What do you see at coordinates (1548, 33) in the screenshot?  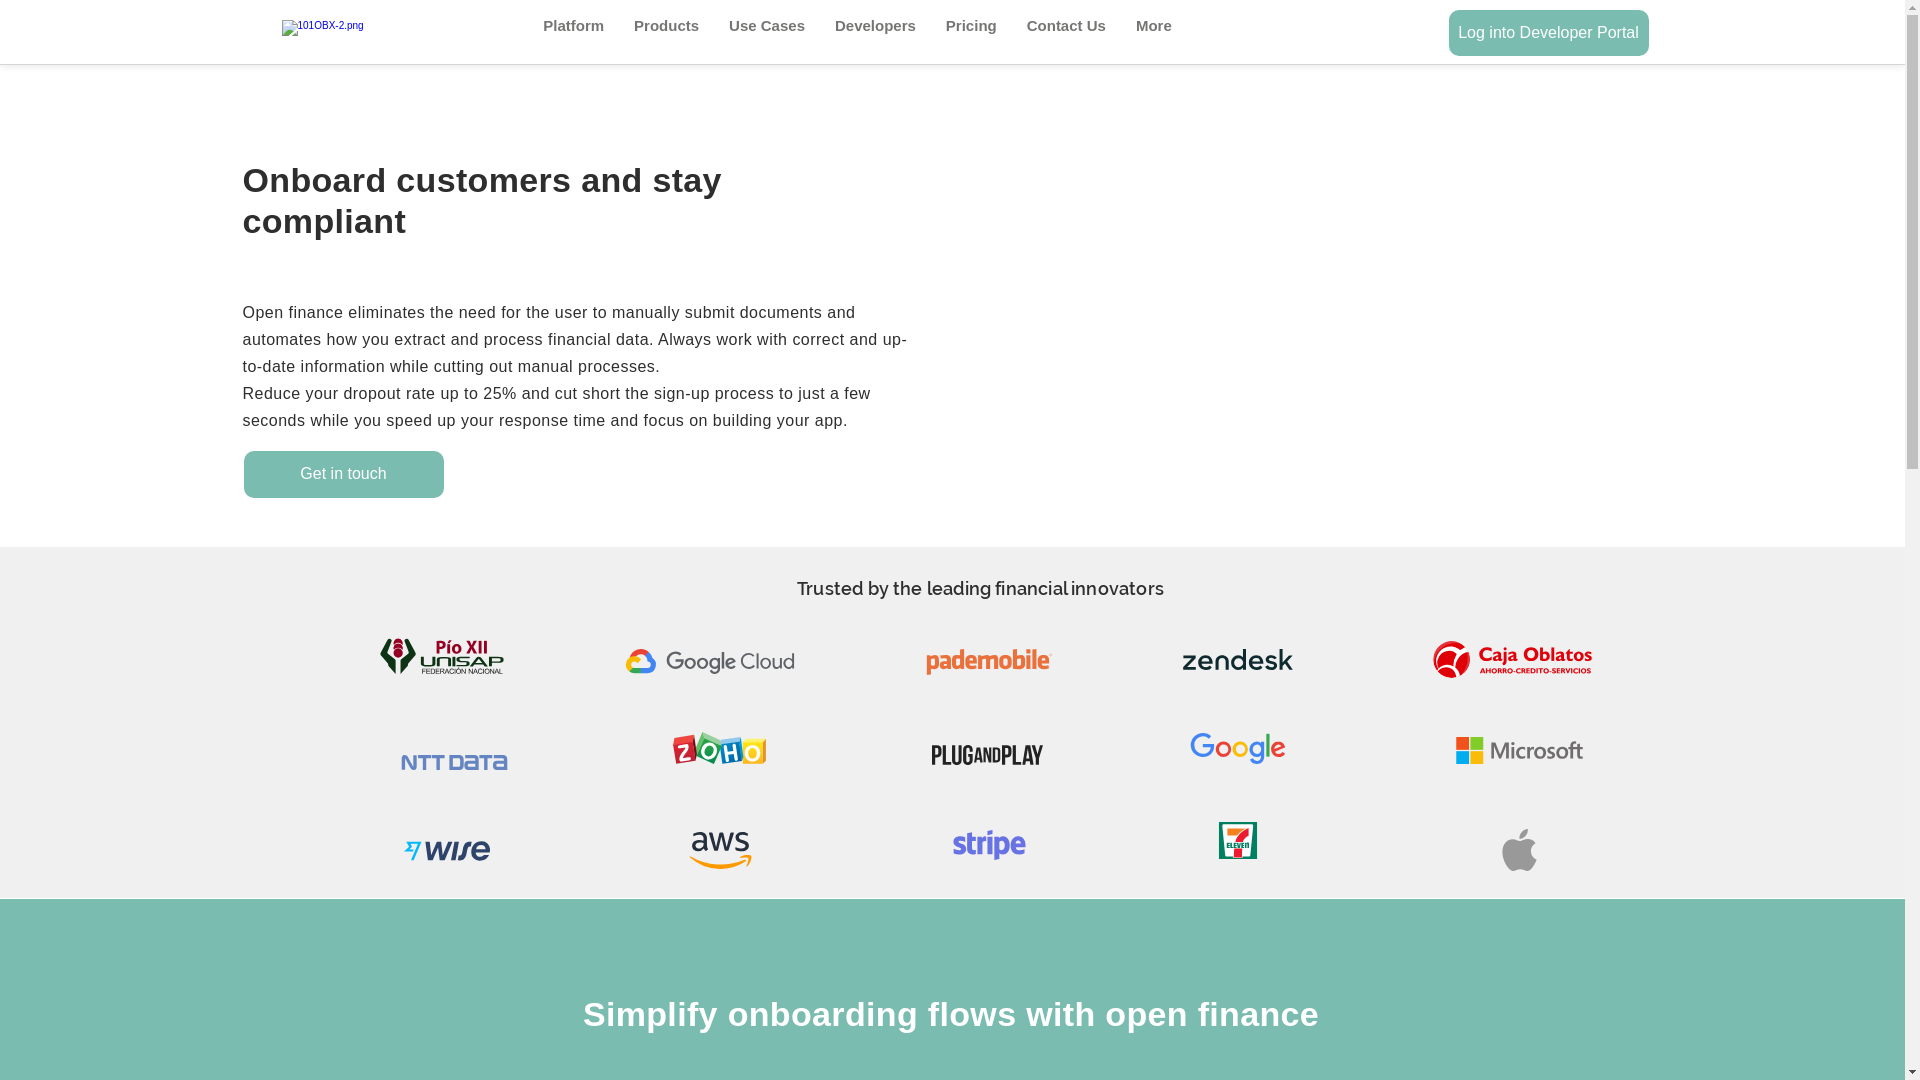 I see `Log into Developer Portal` at bounding box center [1548, 33].